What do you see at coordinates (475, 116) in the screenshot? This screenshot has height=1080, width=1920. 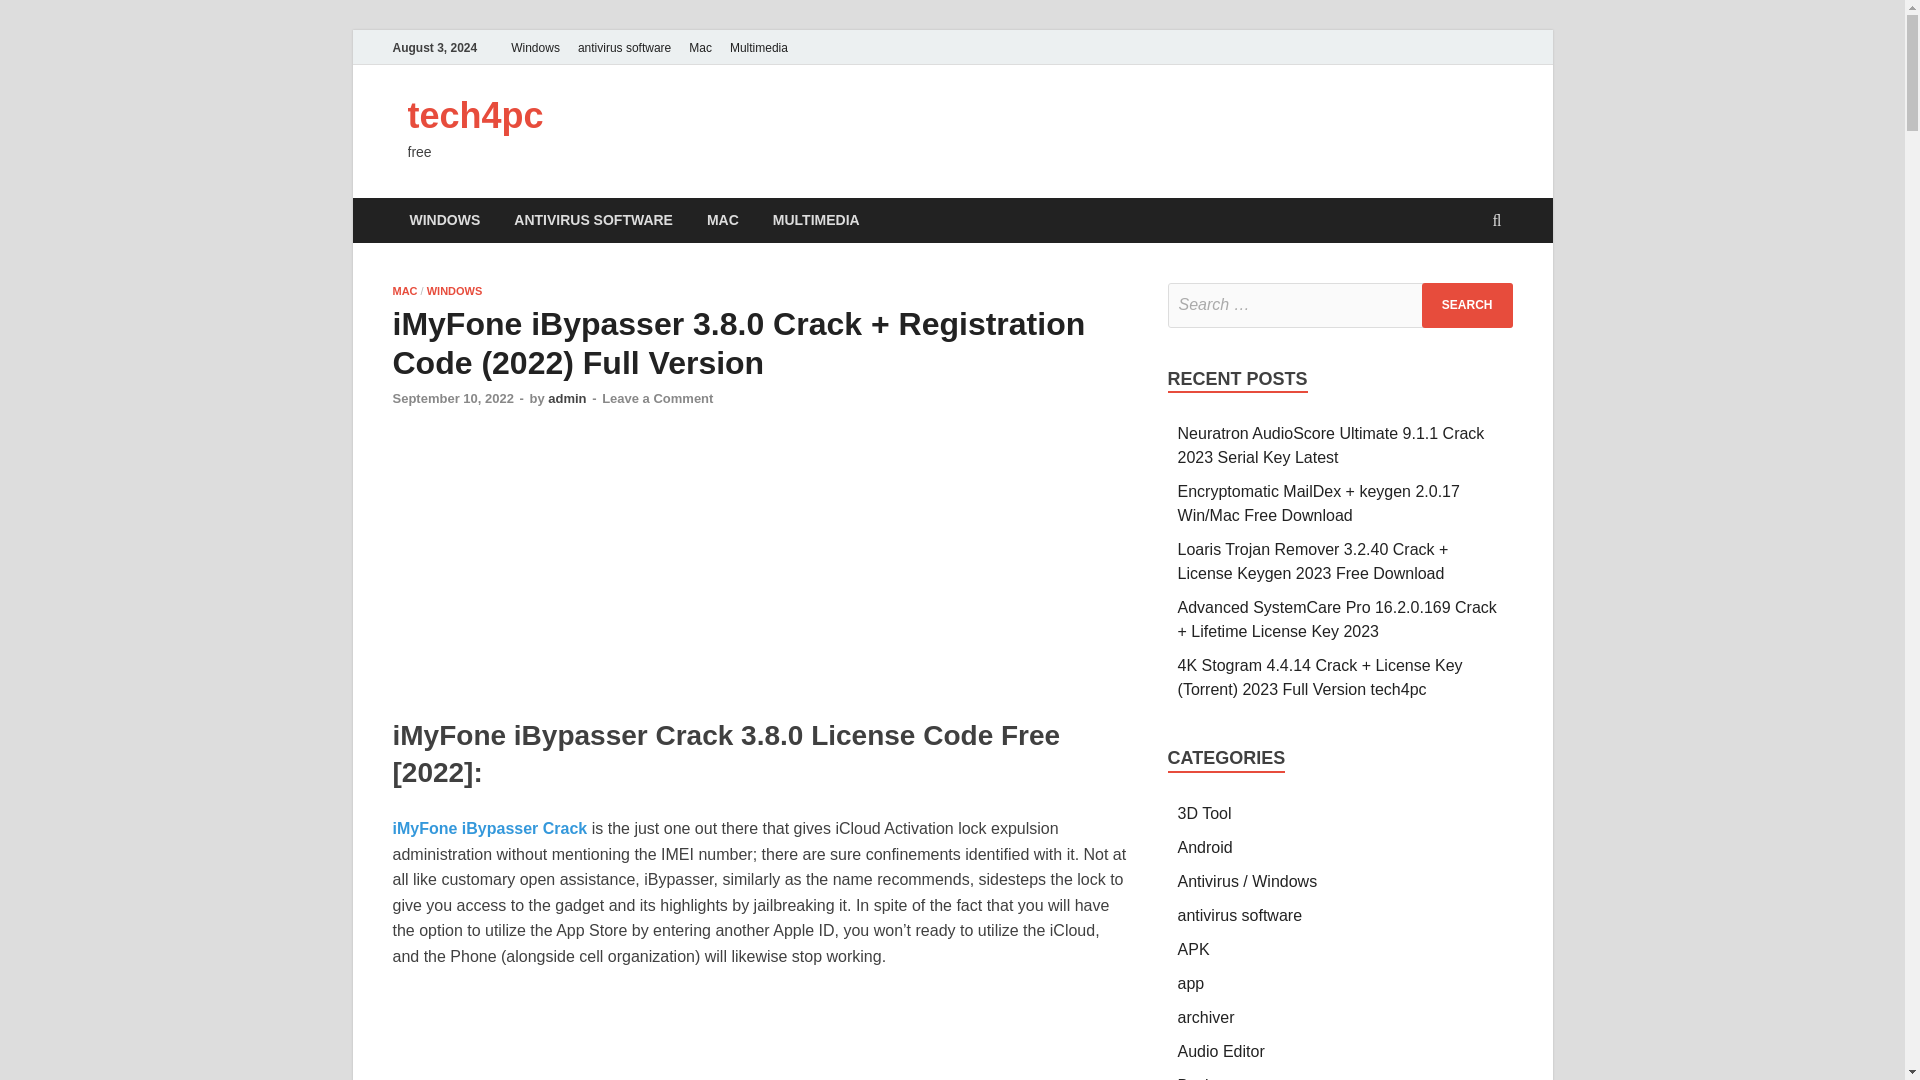 I see `tech4pc` at bounding box center [475, 116].